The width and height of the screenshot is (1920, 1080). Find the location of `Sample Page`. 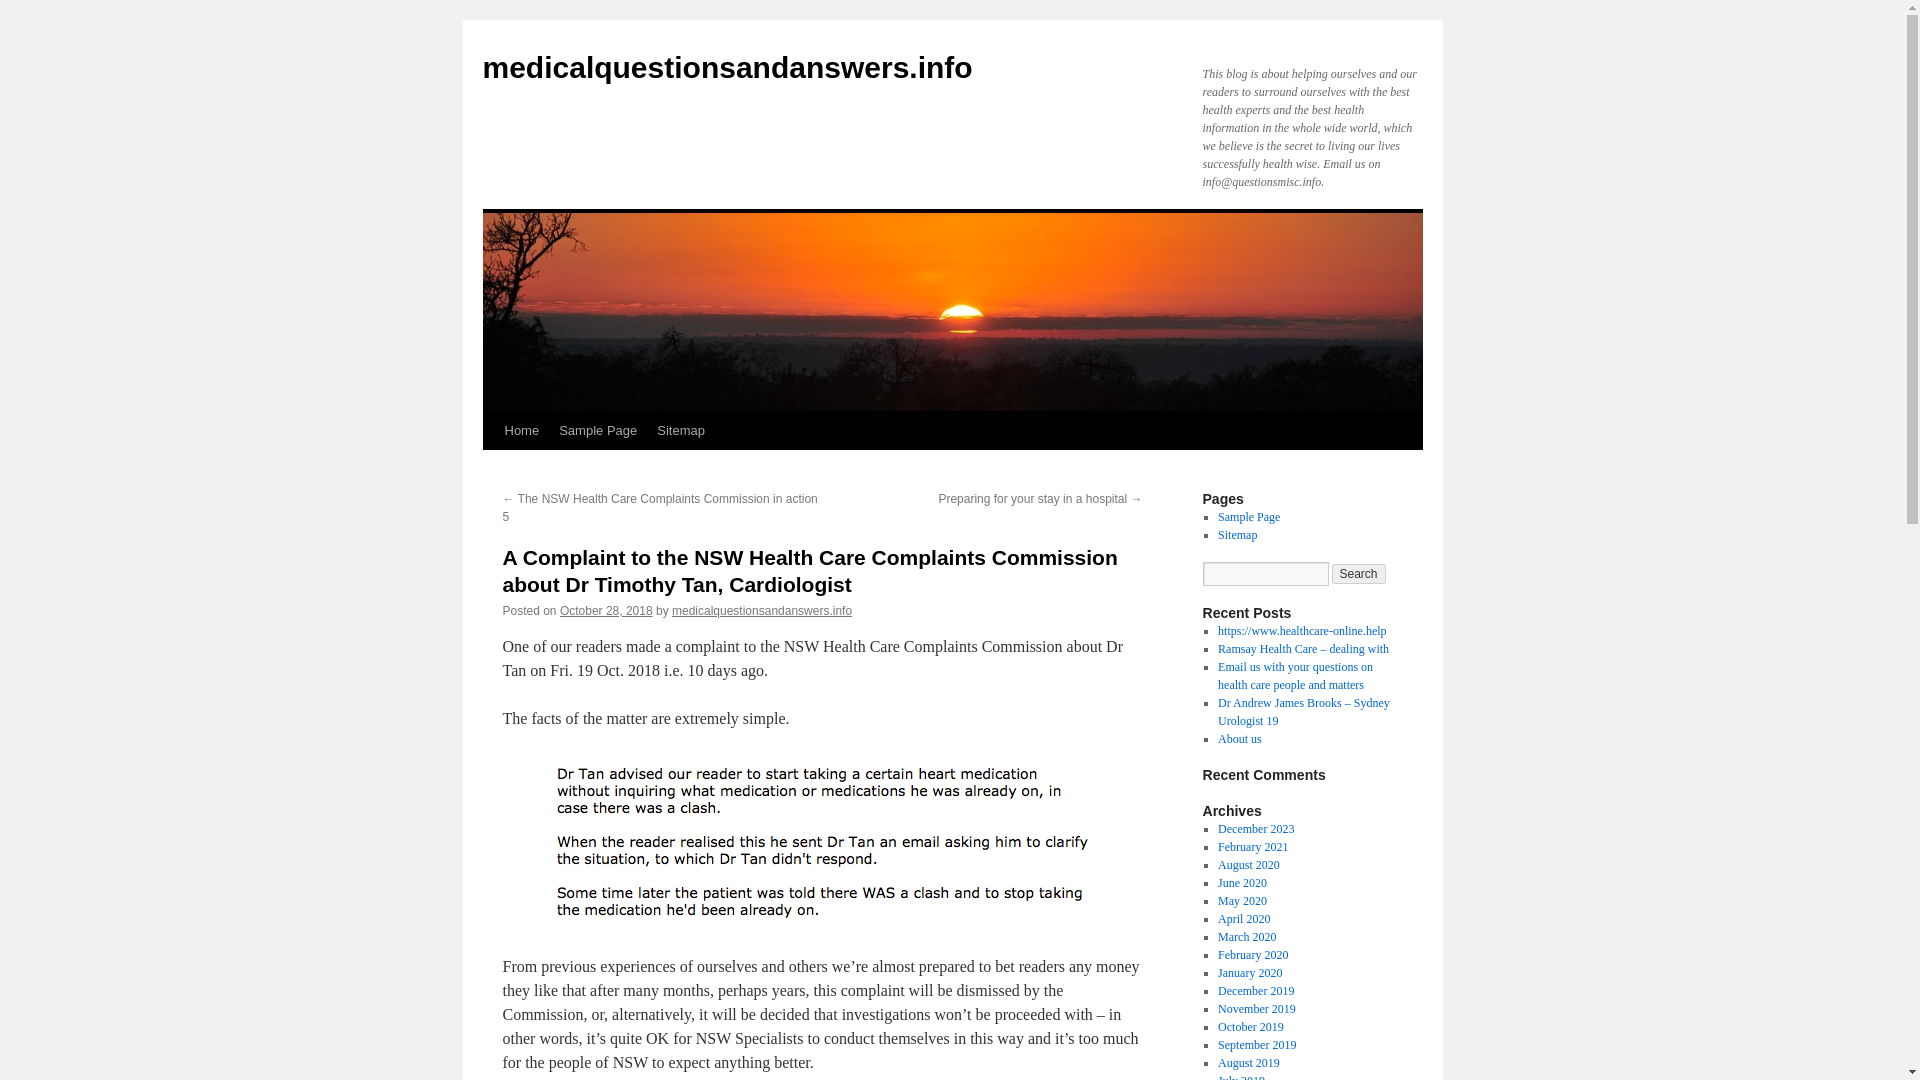

Sample Page is located at coordinates (1248, 516).